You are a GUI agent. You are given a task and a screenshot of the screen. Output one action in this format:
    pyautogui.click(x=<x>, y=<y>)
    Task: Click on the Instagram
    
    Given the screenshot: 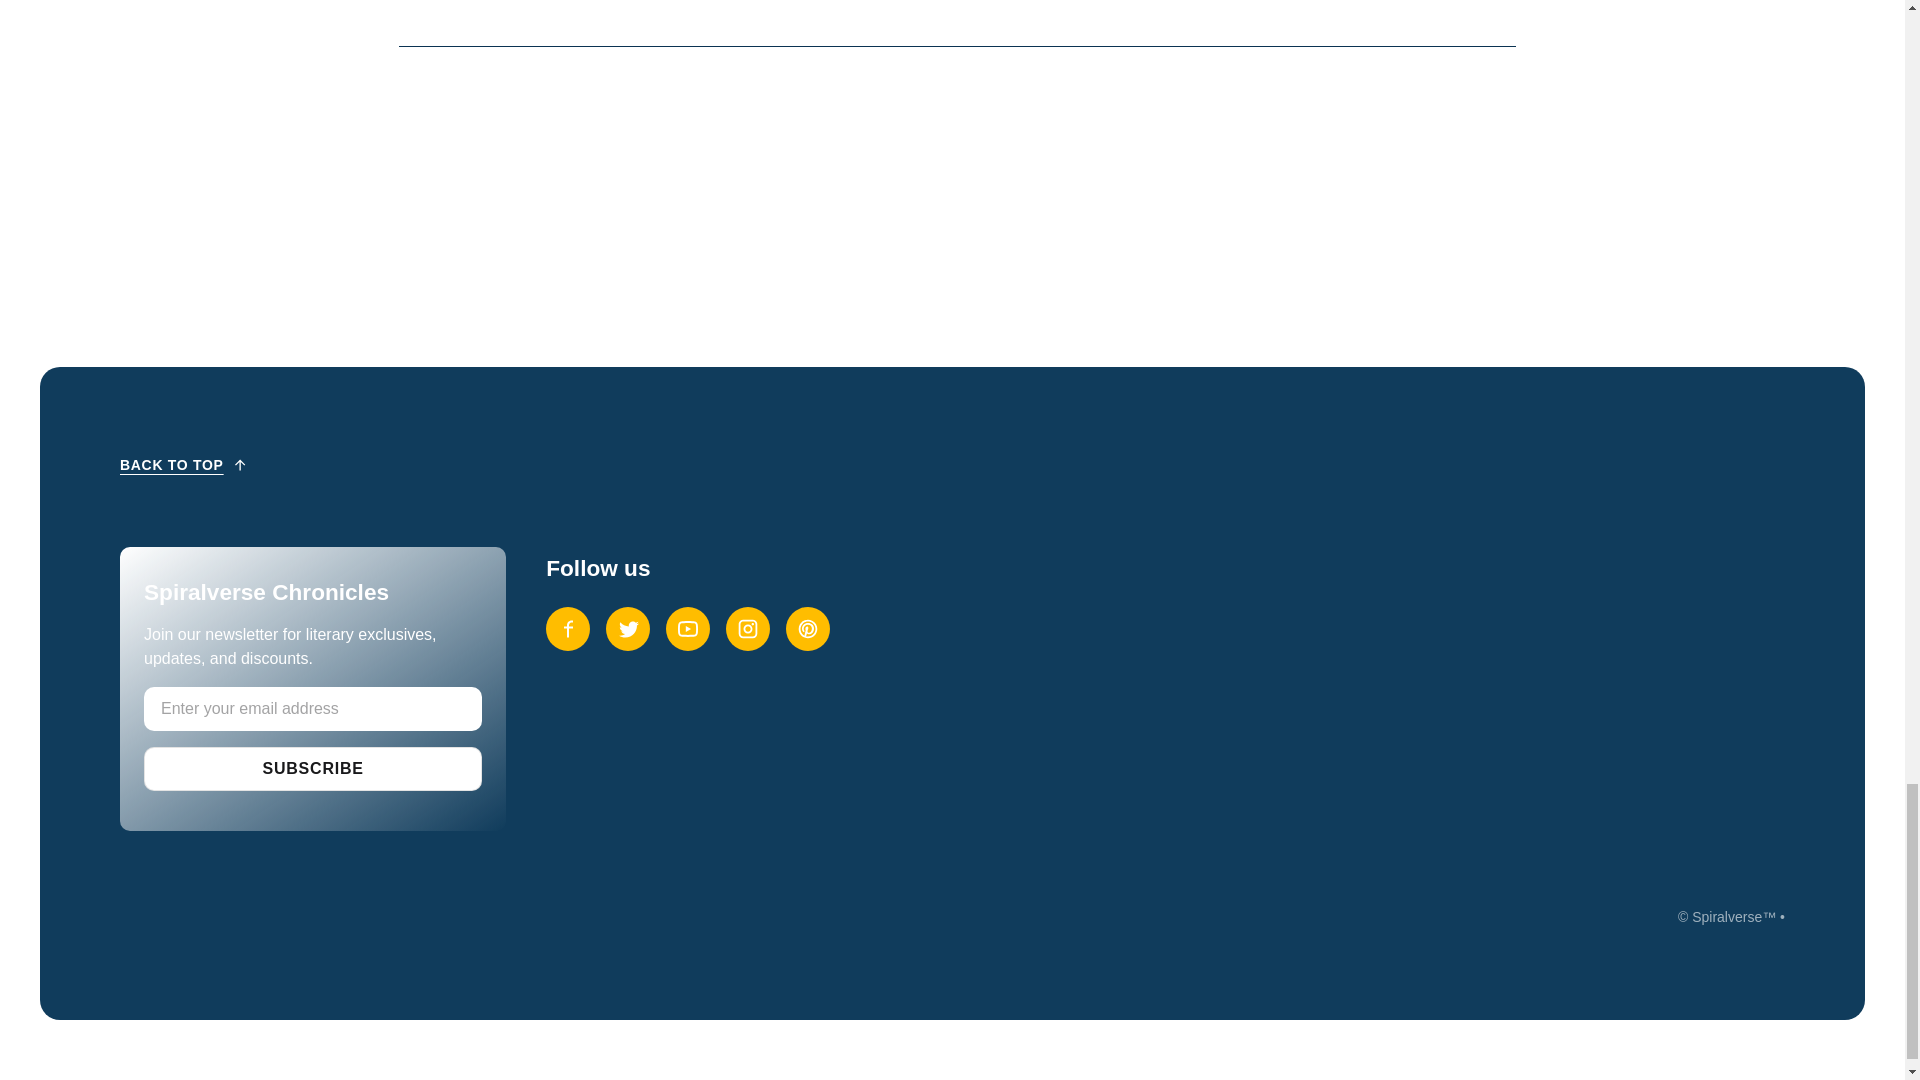 What is the action you would take?
    pyautogui.click(x=747, y=628)
    